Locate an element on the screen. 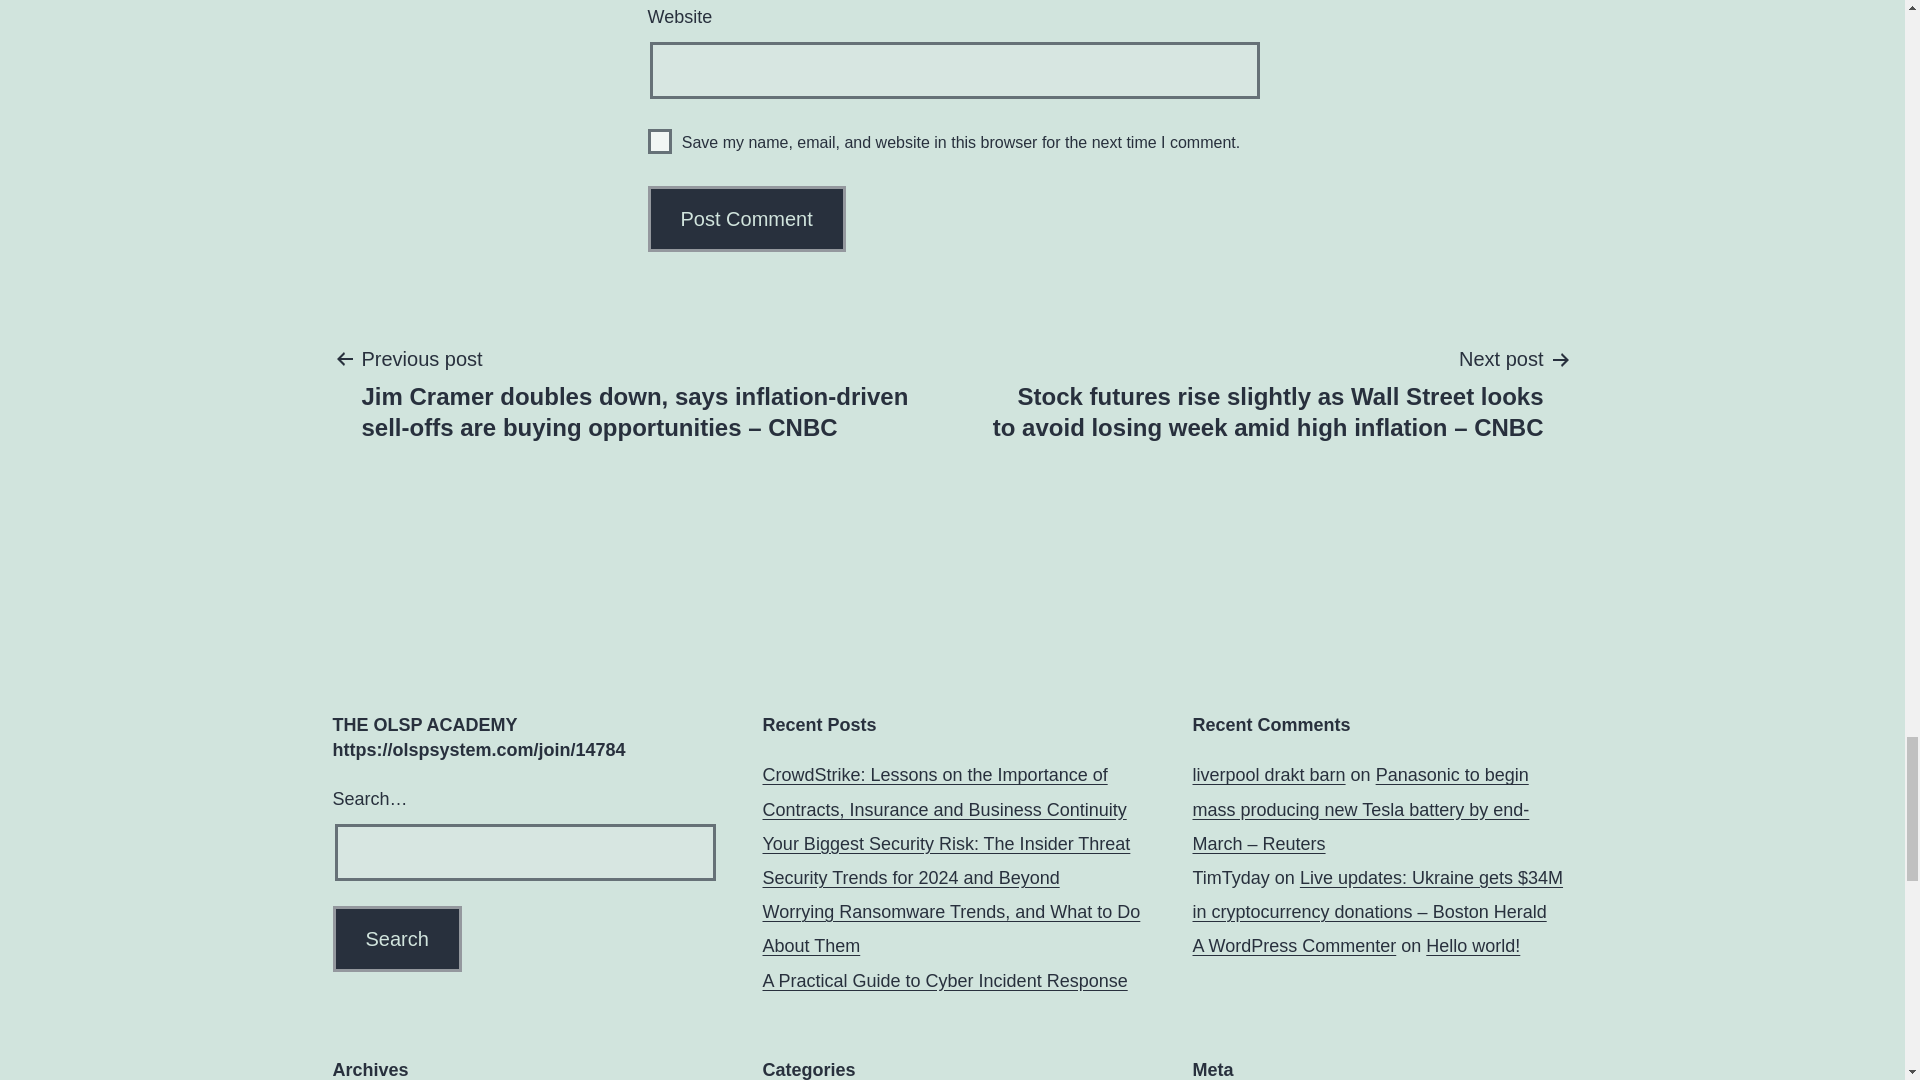  Worrying Ransomware Trends, and What to Do About Them is located at coordinates (951, 928).